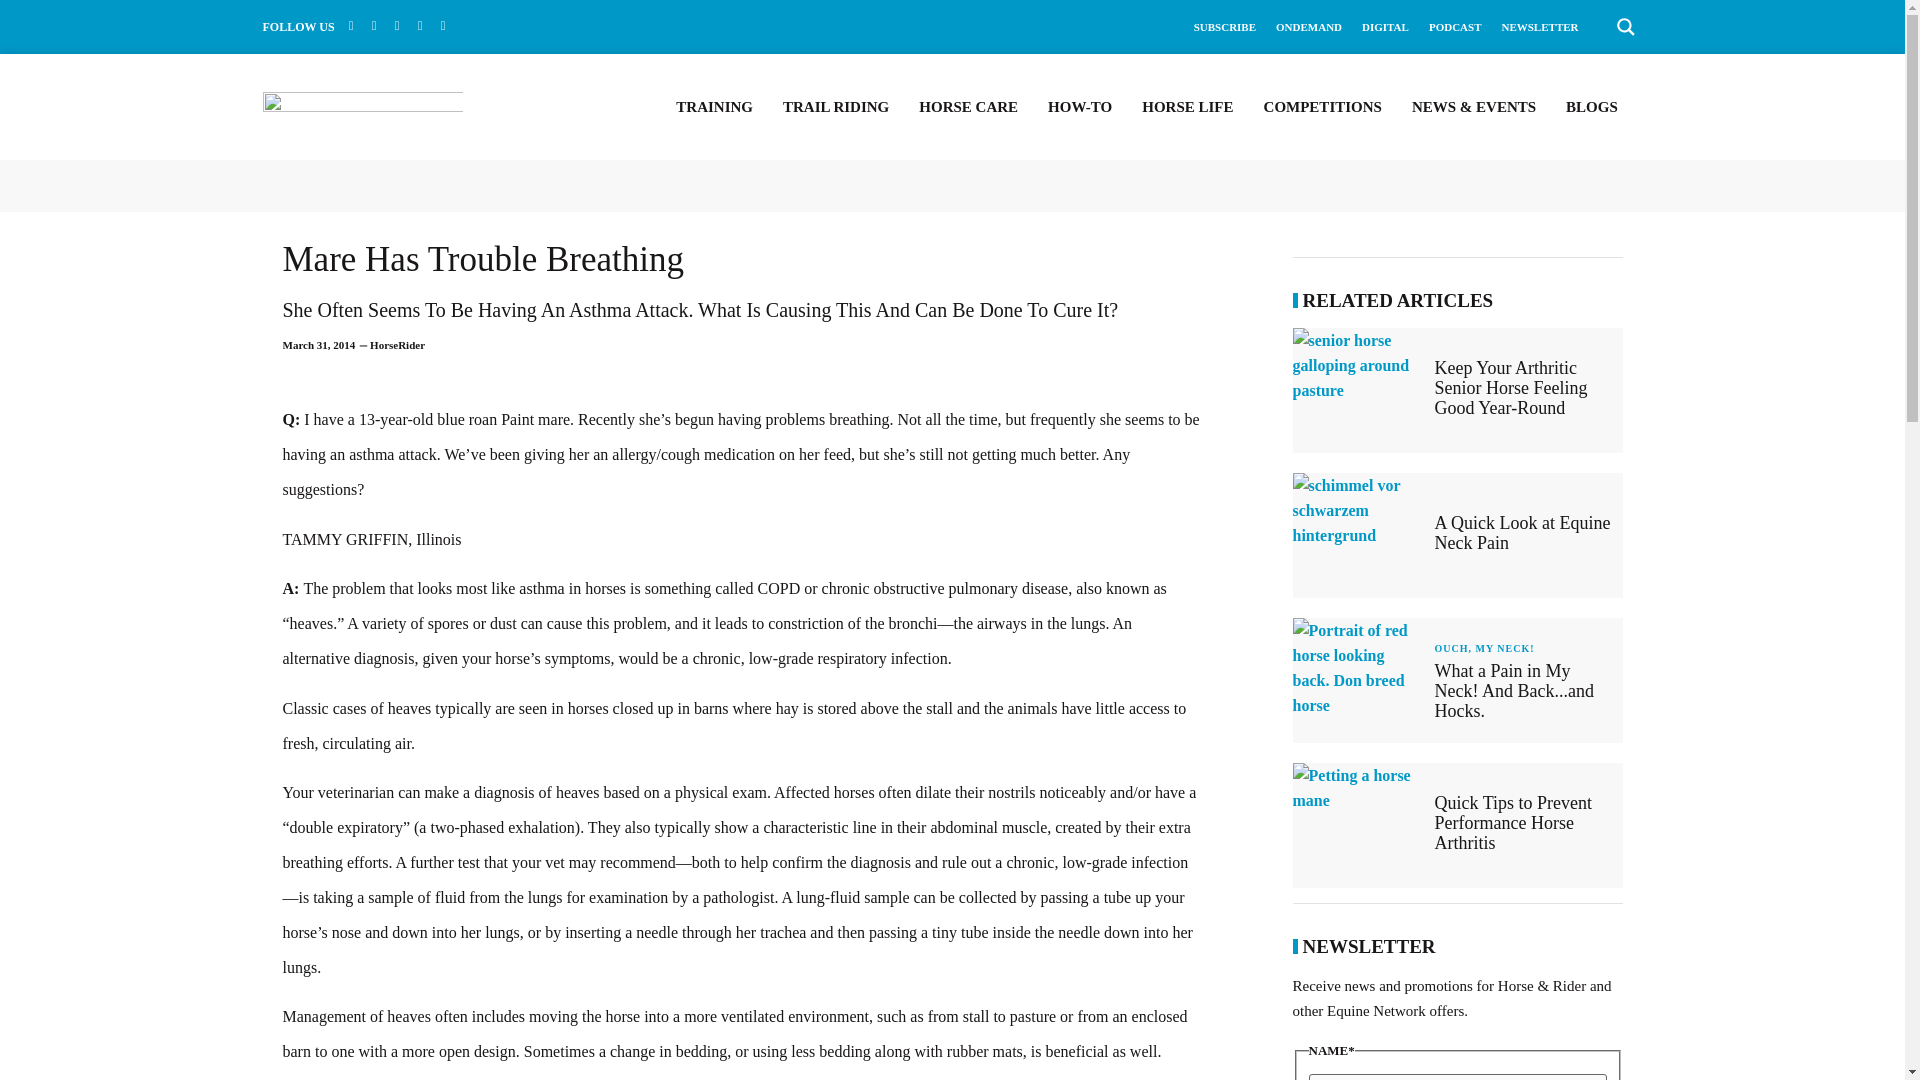  Describe the element at coordinates (1385, 26) in the screenshot. I see `DIGITAL` at that location.